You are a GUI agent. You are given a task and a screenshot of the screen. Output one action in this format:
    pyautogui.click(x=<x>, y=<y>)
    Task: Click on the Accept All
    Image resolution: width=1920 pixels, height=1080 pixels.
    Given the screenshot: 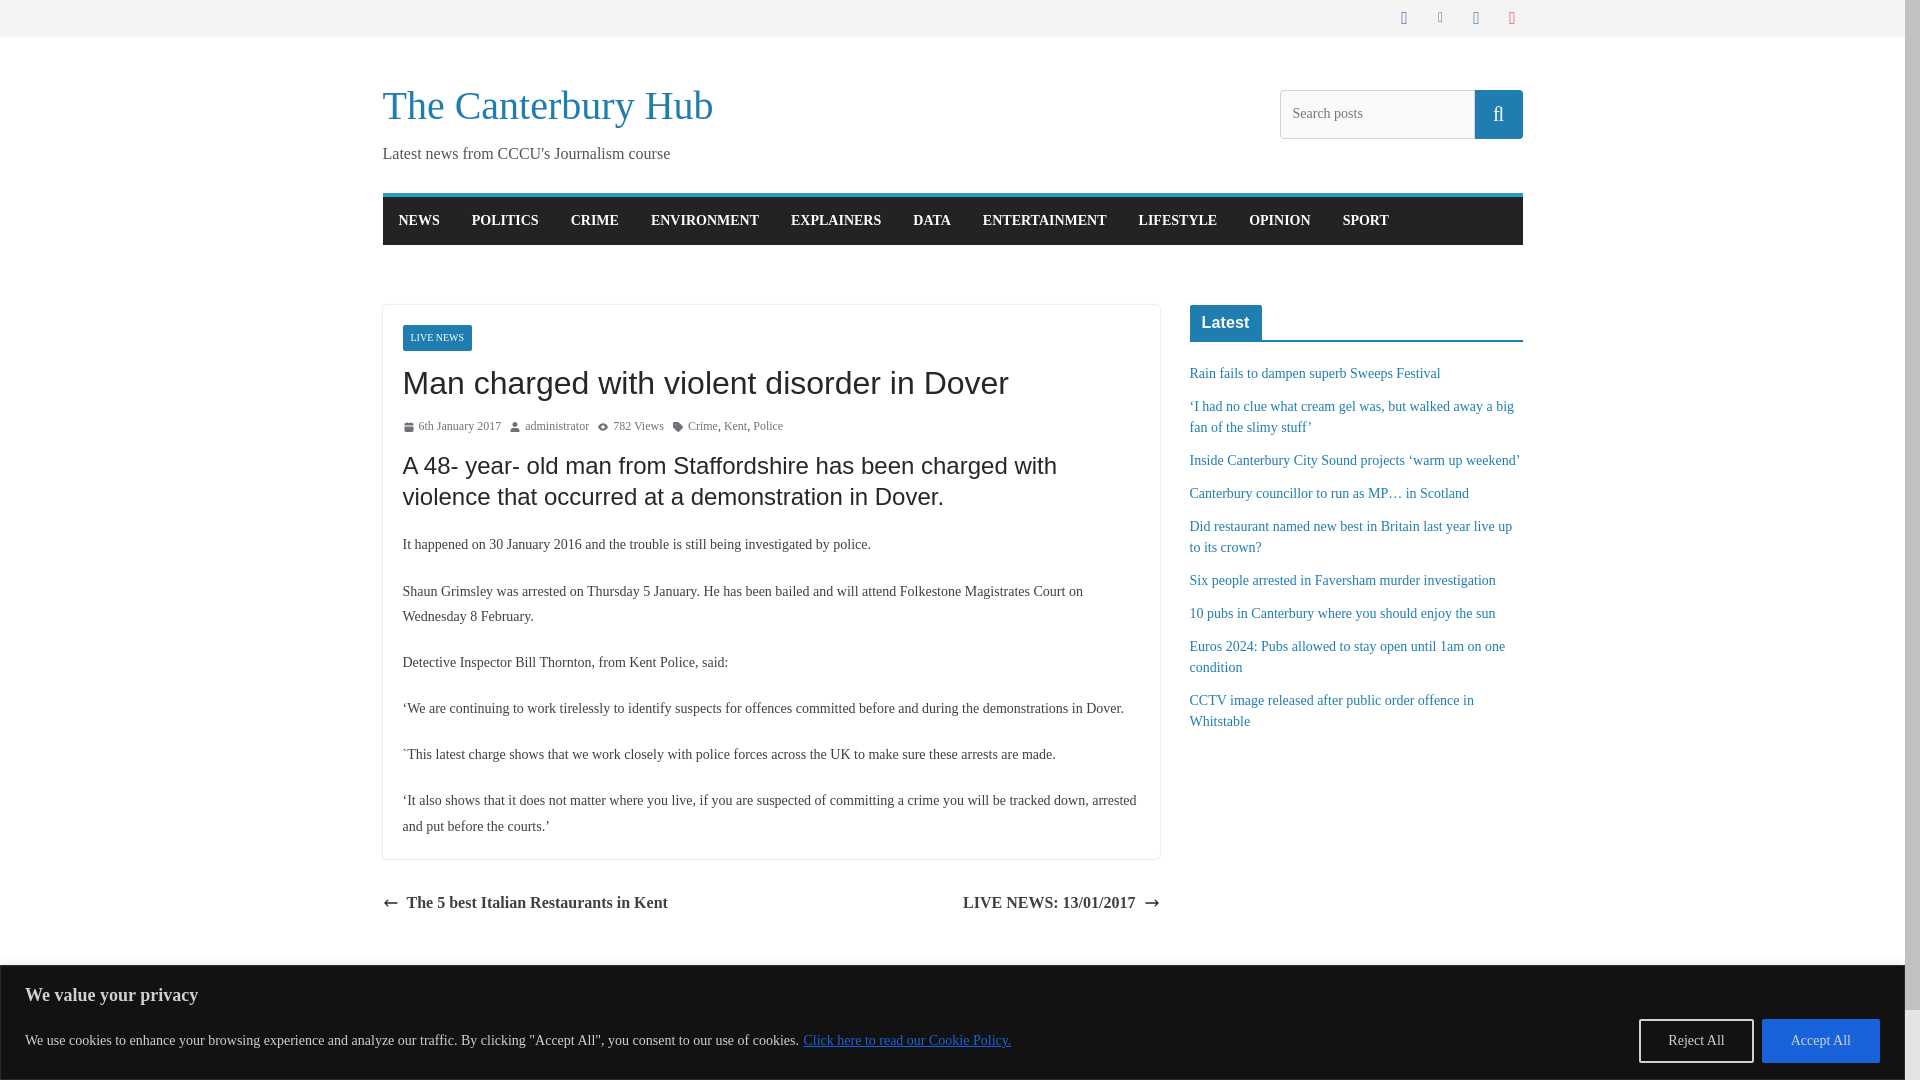 What is the action you would take?
    pyautogui.click(x=1820, y=1040)
    